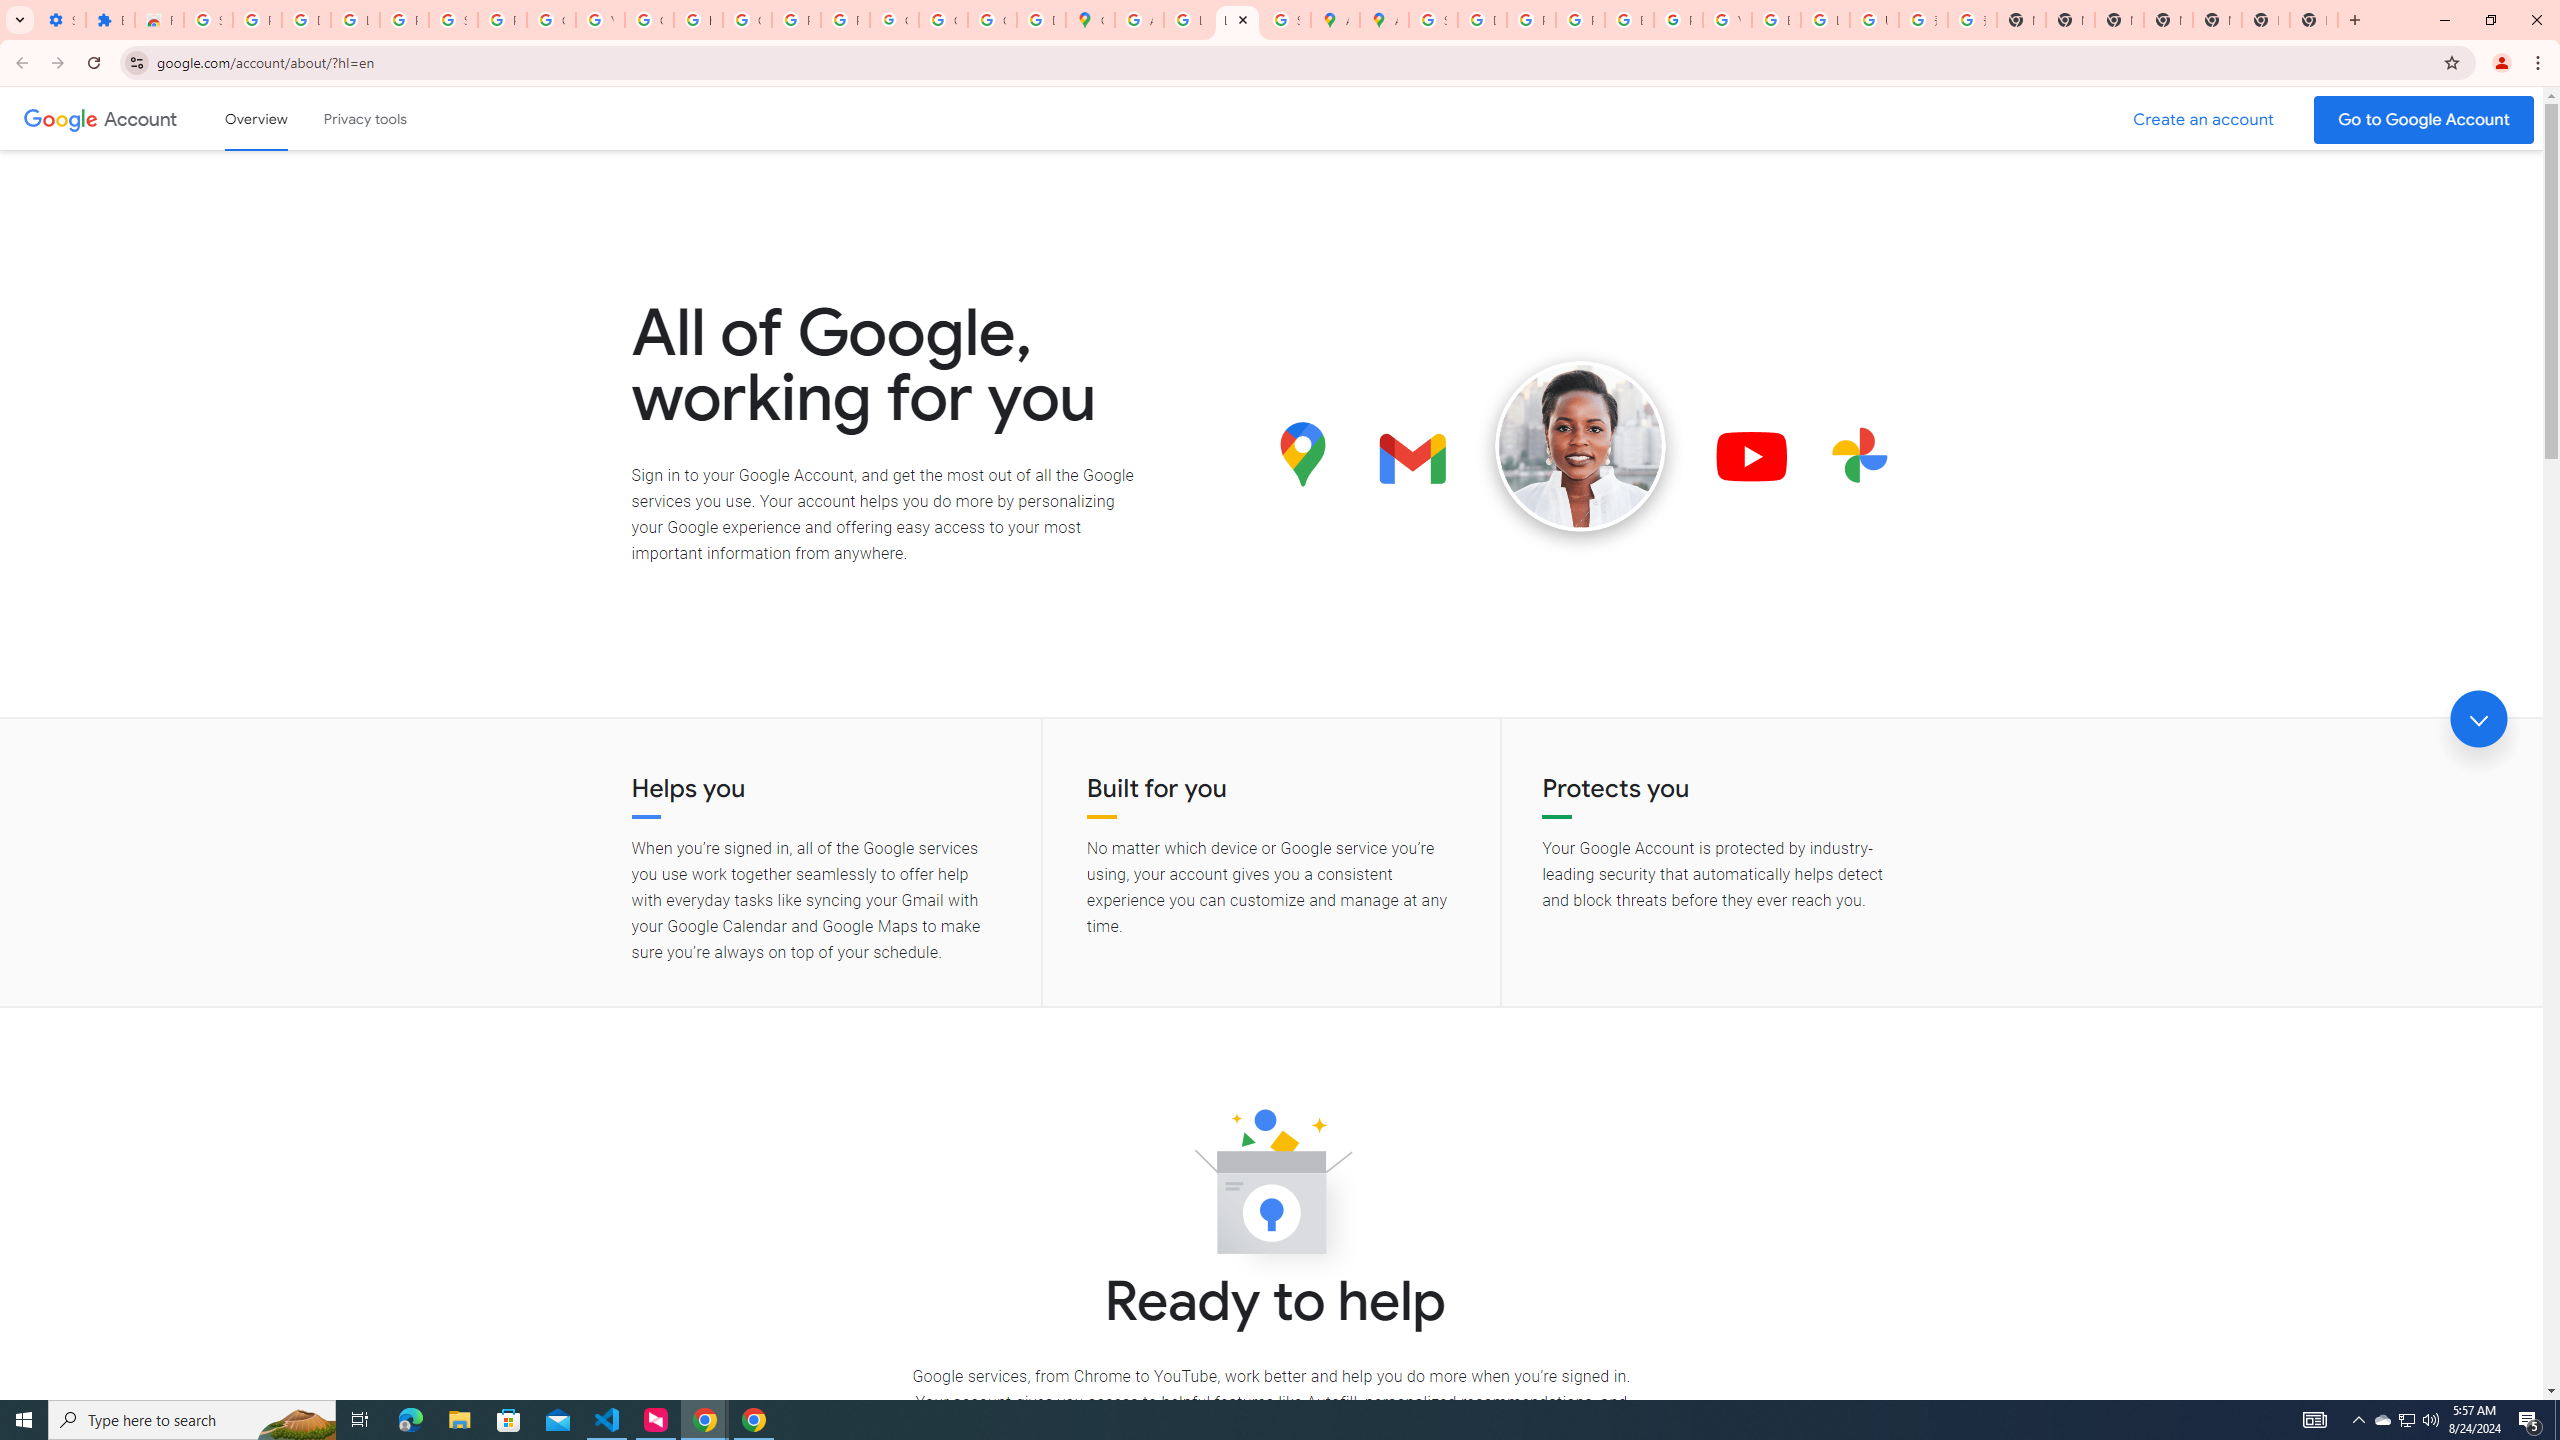  What do you see at coordinates (364, 118) in the screenshot?
I see `Privacy tools` at bounding box center [364, 118].